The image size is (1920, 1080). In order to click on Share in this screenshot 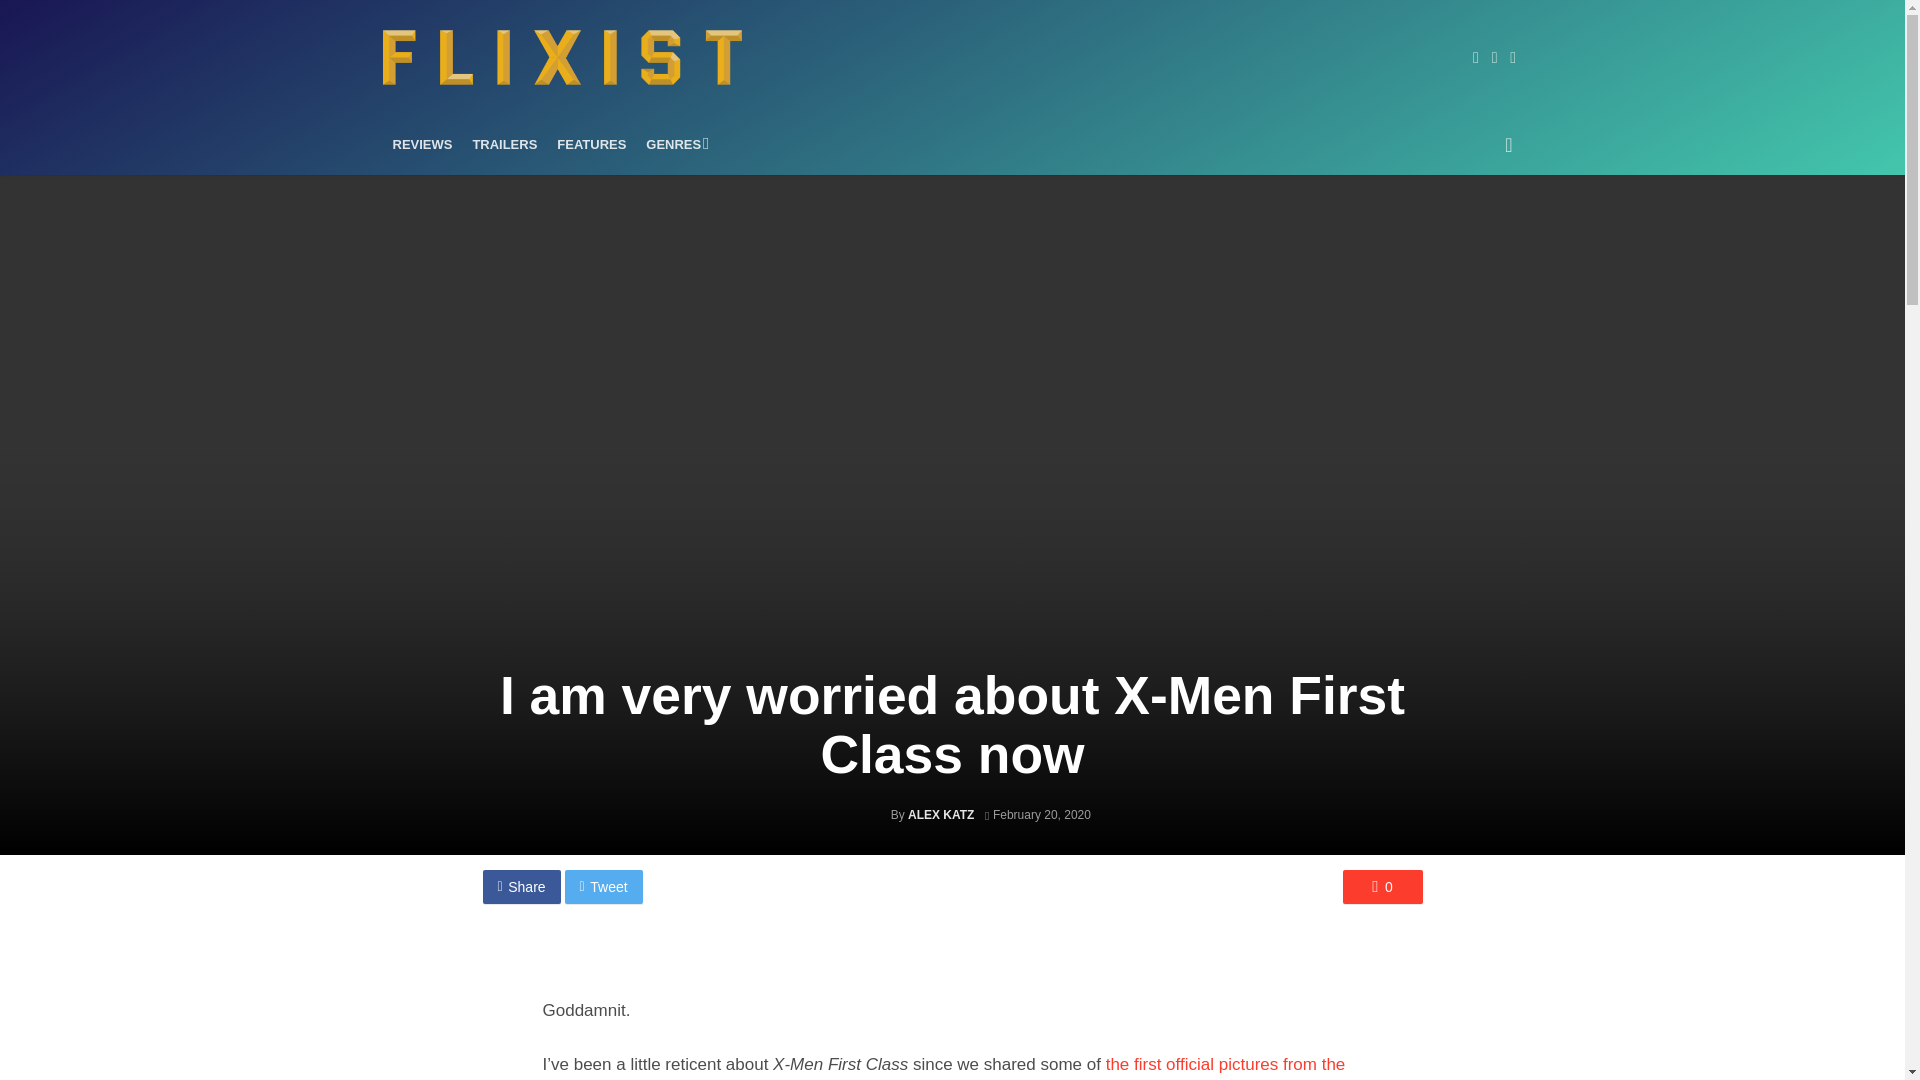, I will do `click(520, 886)`.